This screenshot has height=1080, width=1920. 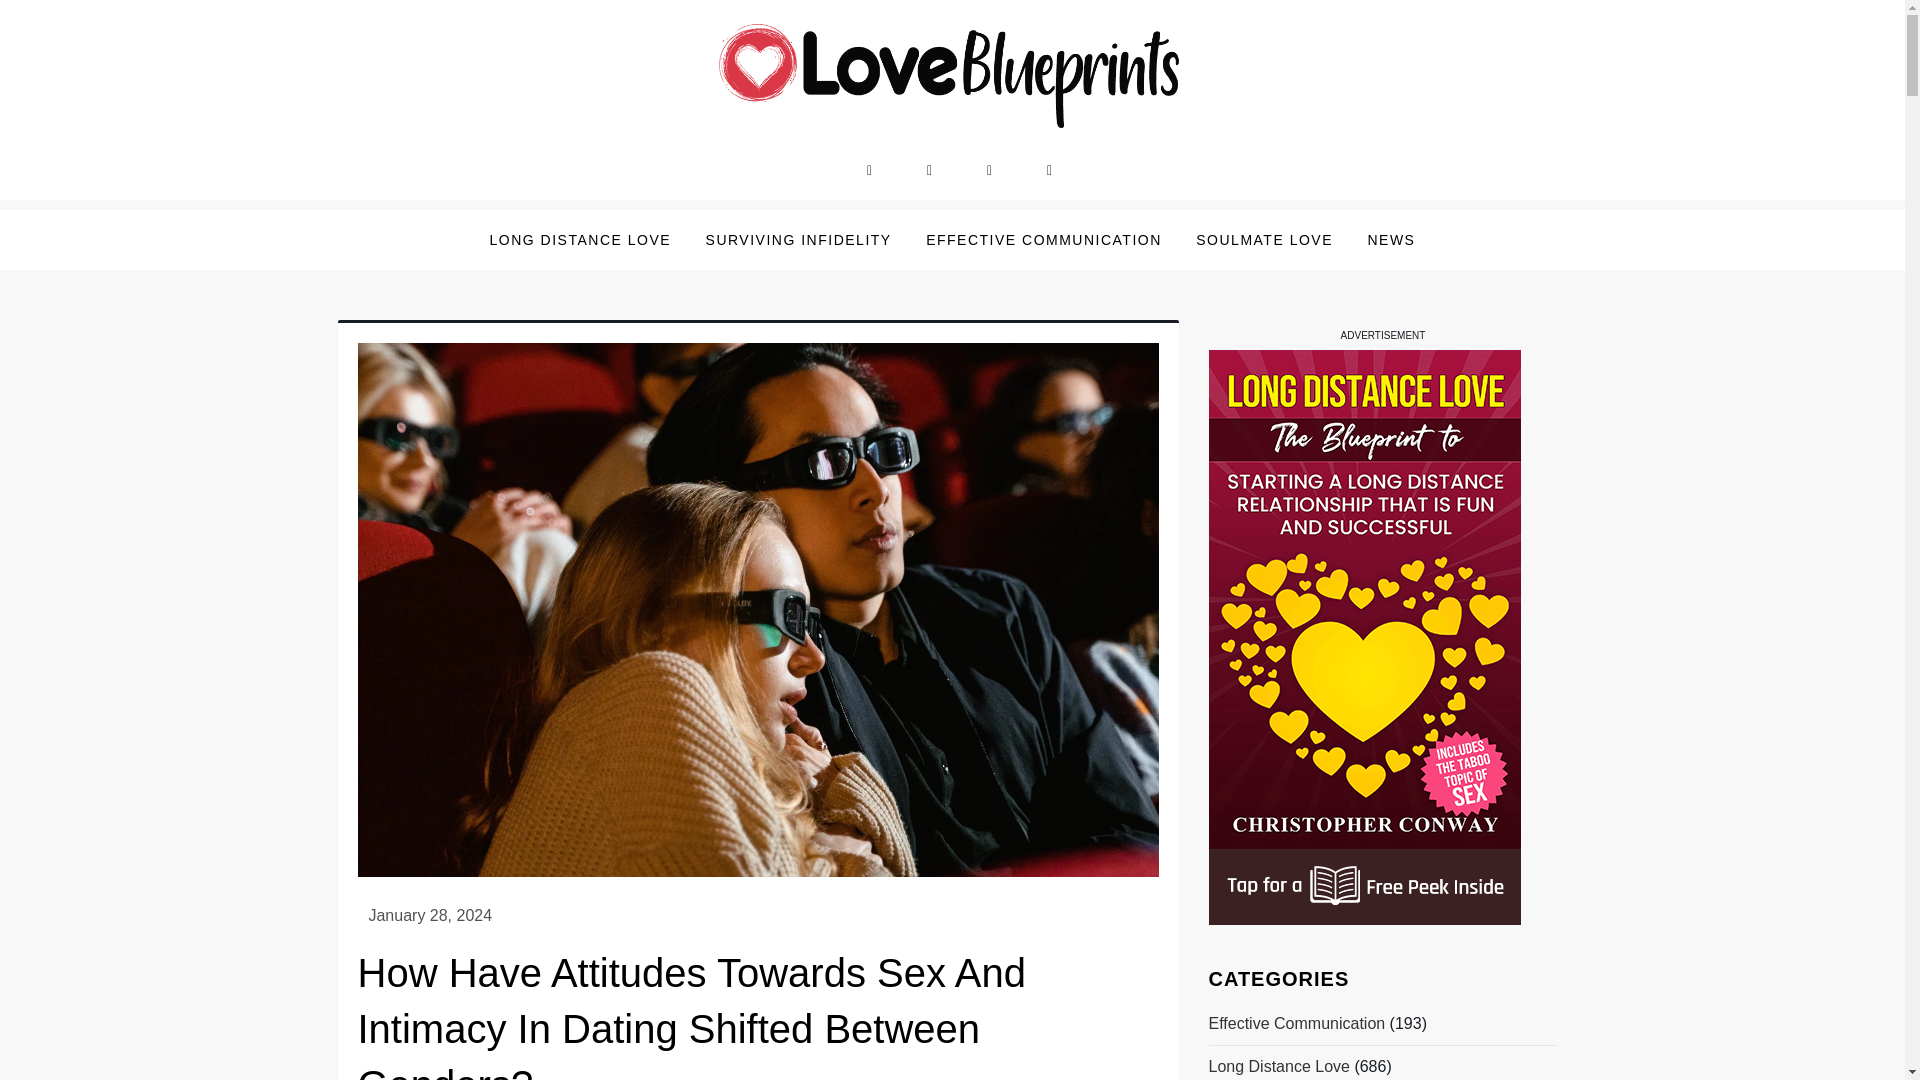 What do you see at coordinates (1043, 240) in the screenshot?
I see `EFFECTIVE COMMUNICATION` at bounding box center [1043, 240].